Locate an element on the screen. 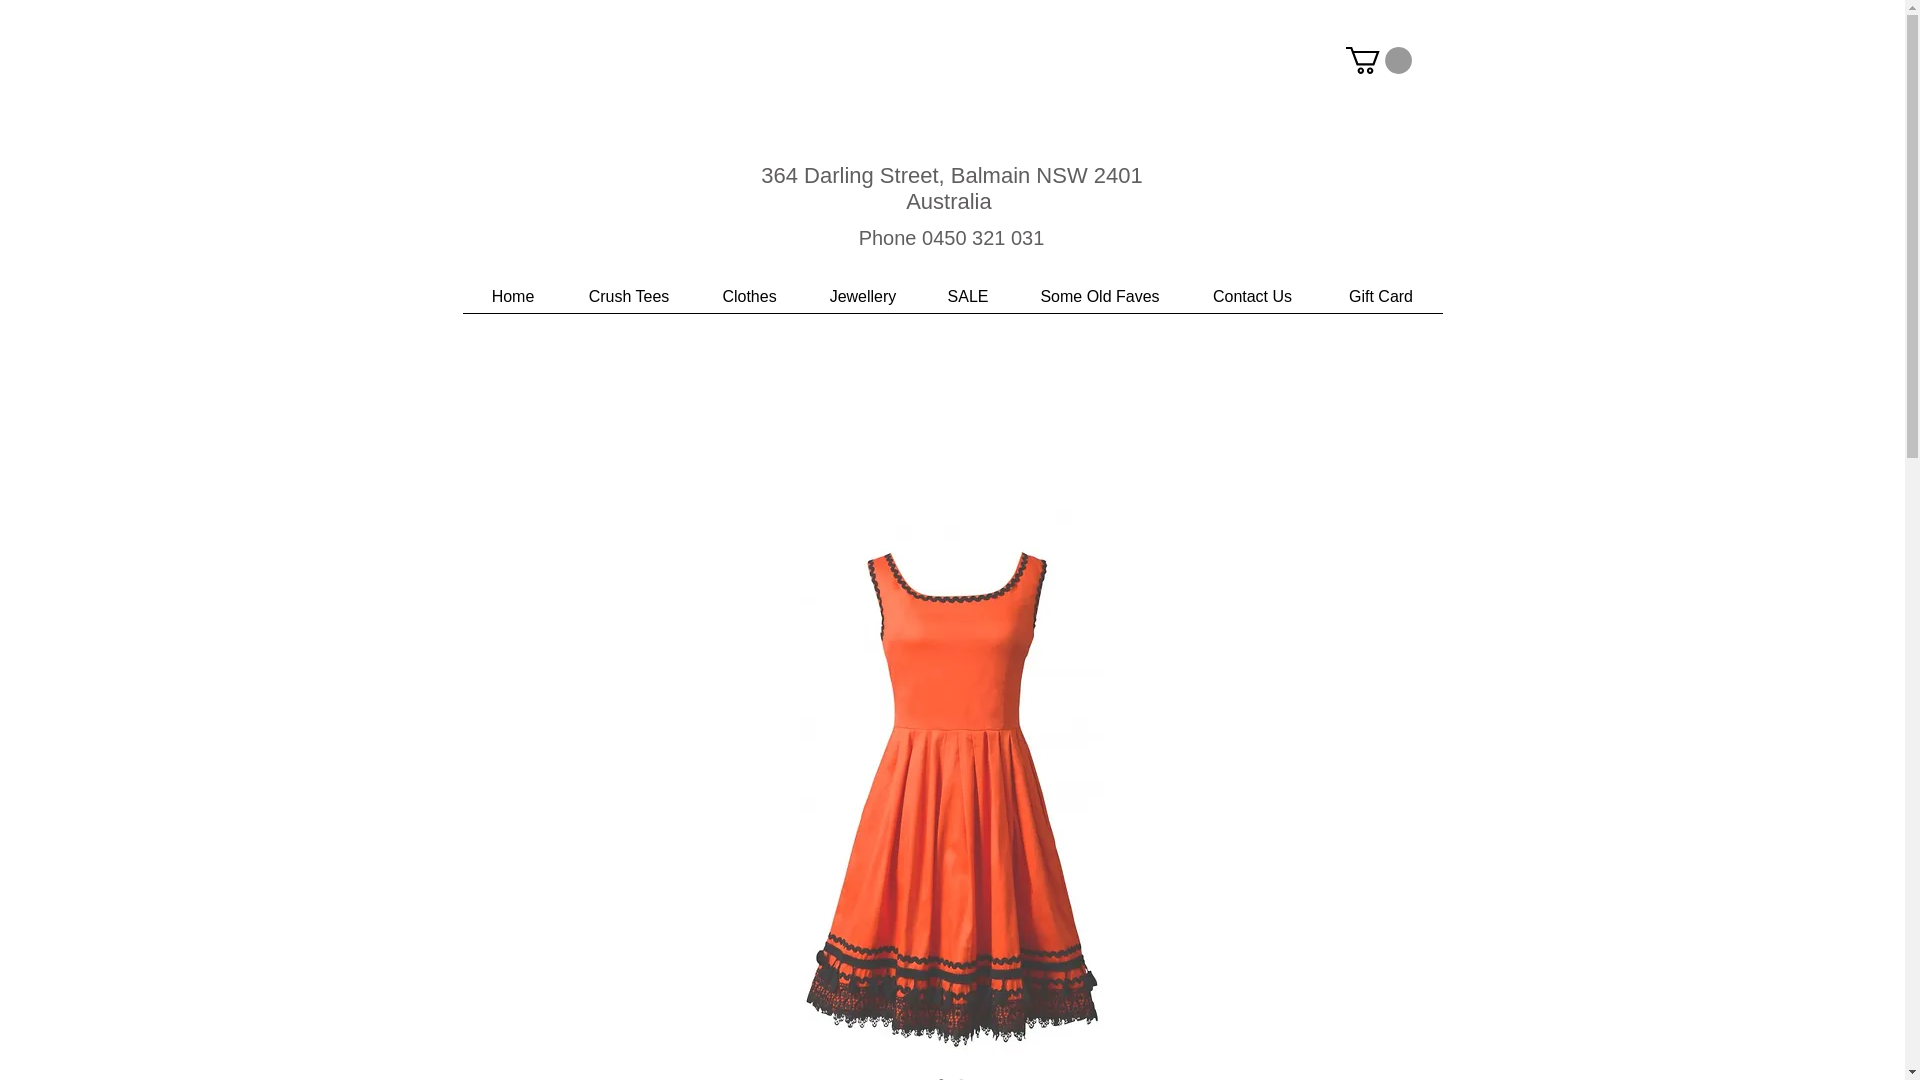  Contact Us is located at coordinates (1253, 303).